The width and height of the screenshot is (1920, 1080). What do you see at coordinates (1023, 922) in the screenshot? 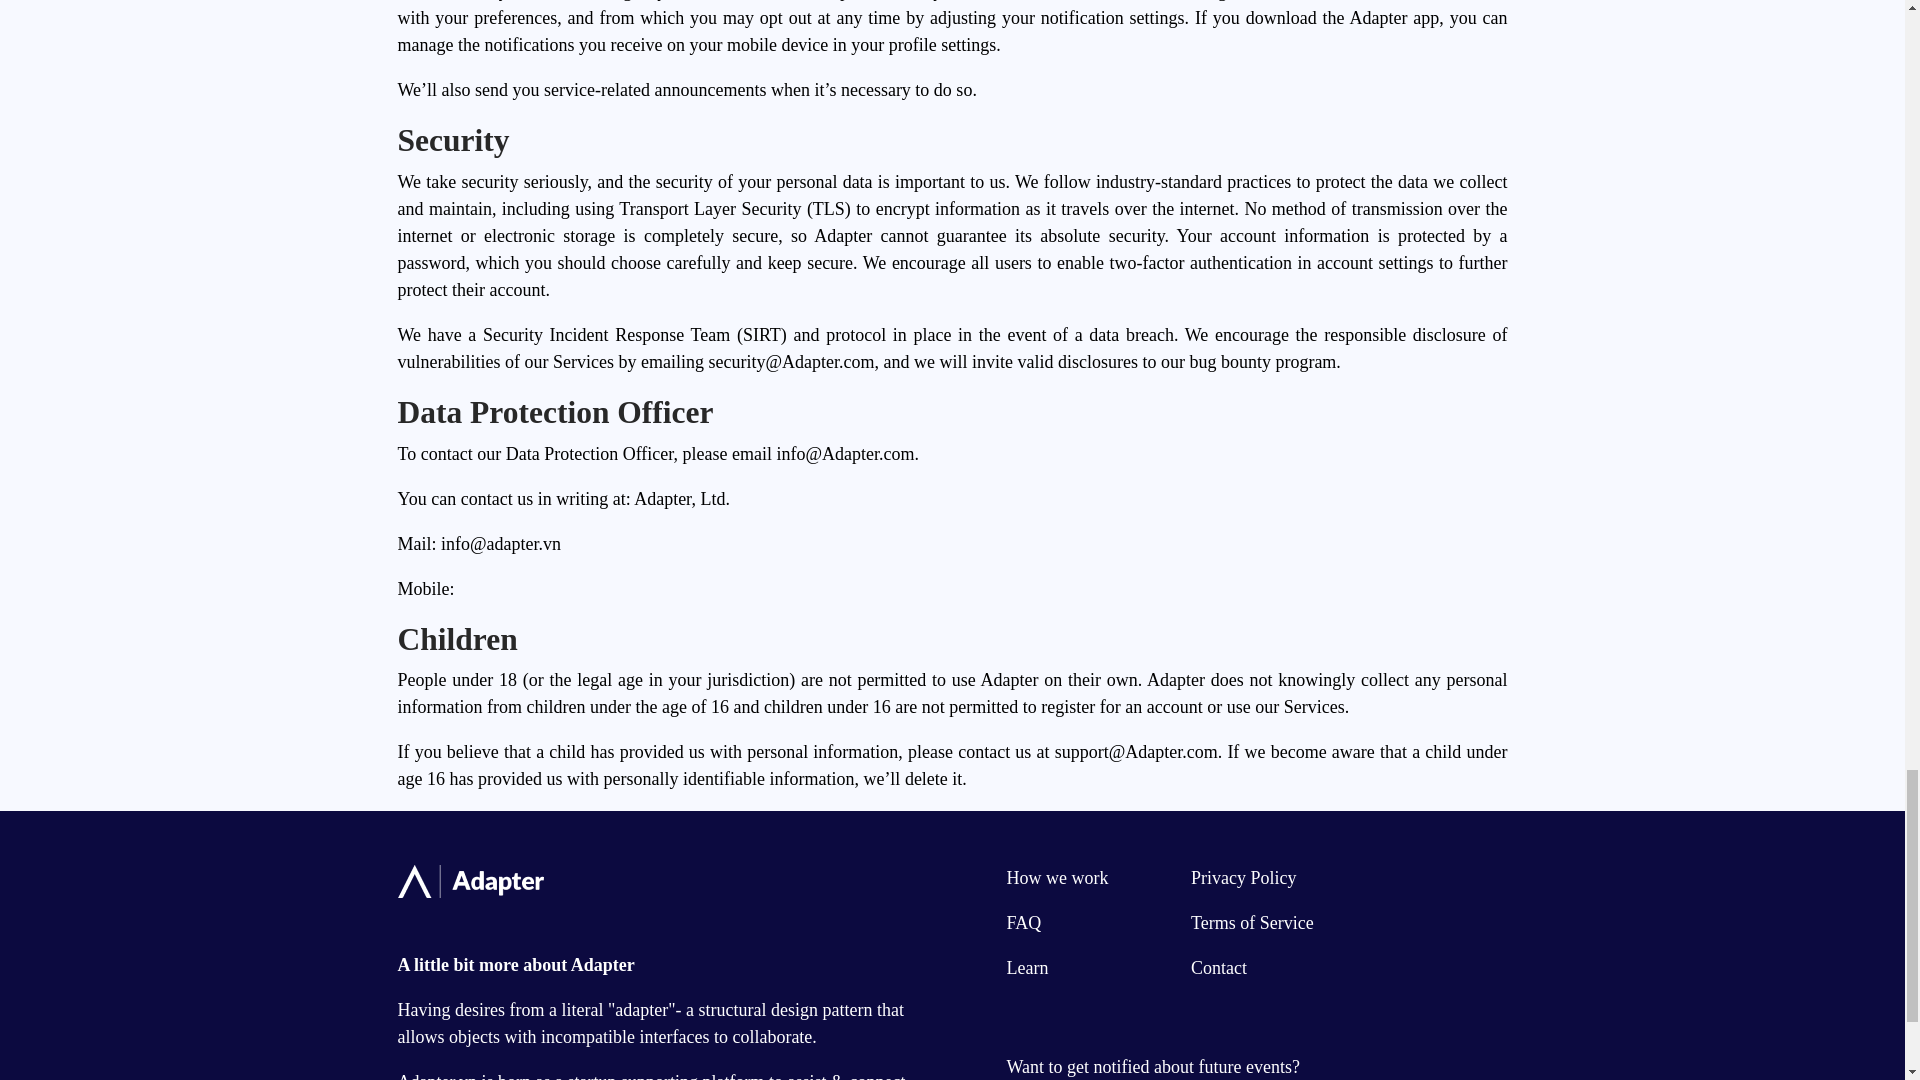
I see `FAQ` at bounding box center [1023, 922].